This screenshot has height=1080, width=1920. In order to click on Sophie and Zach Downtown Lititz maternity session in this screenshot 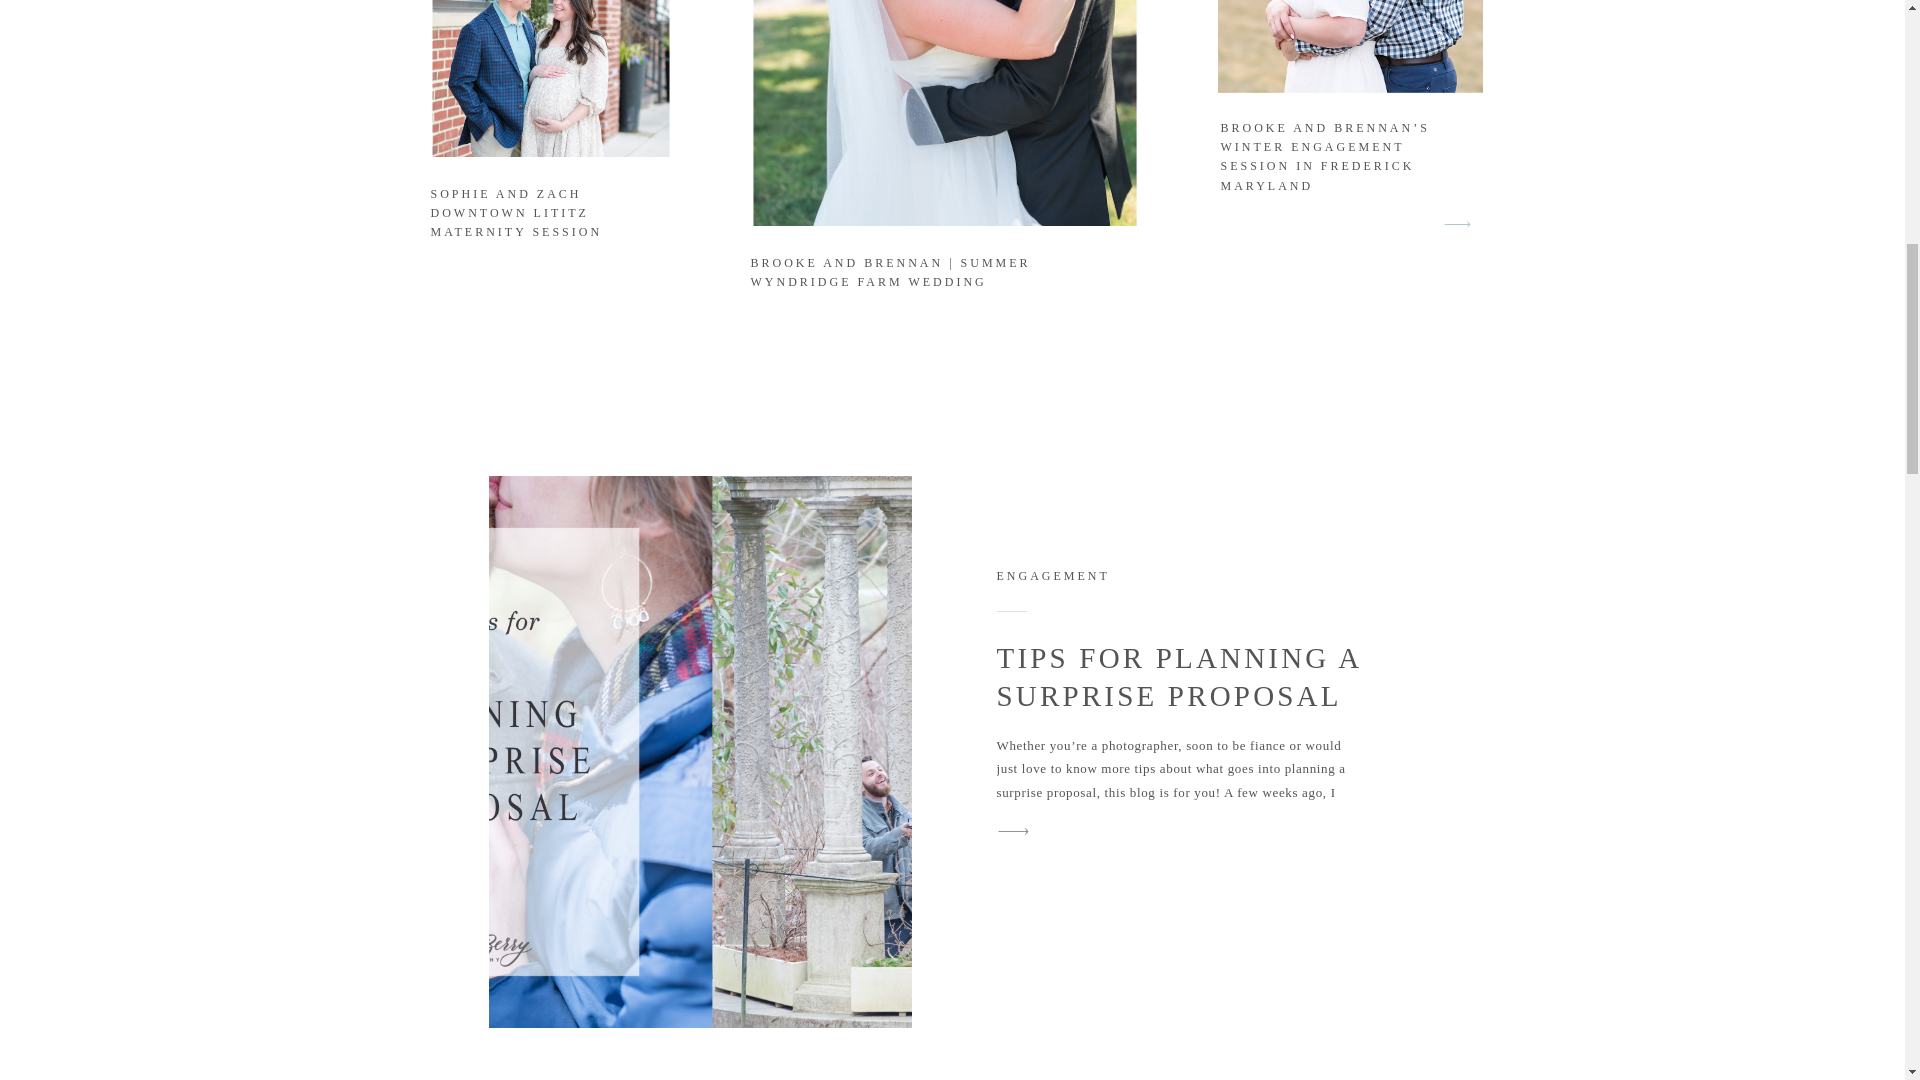, I will do `click(550, 78)`.